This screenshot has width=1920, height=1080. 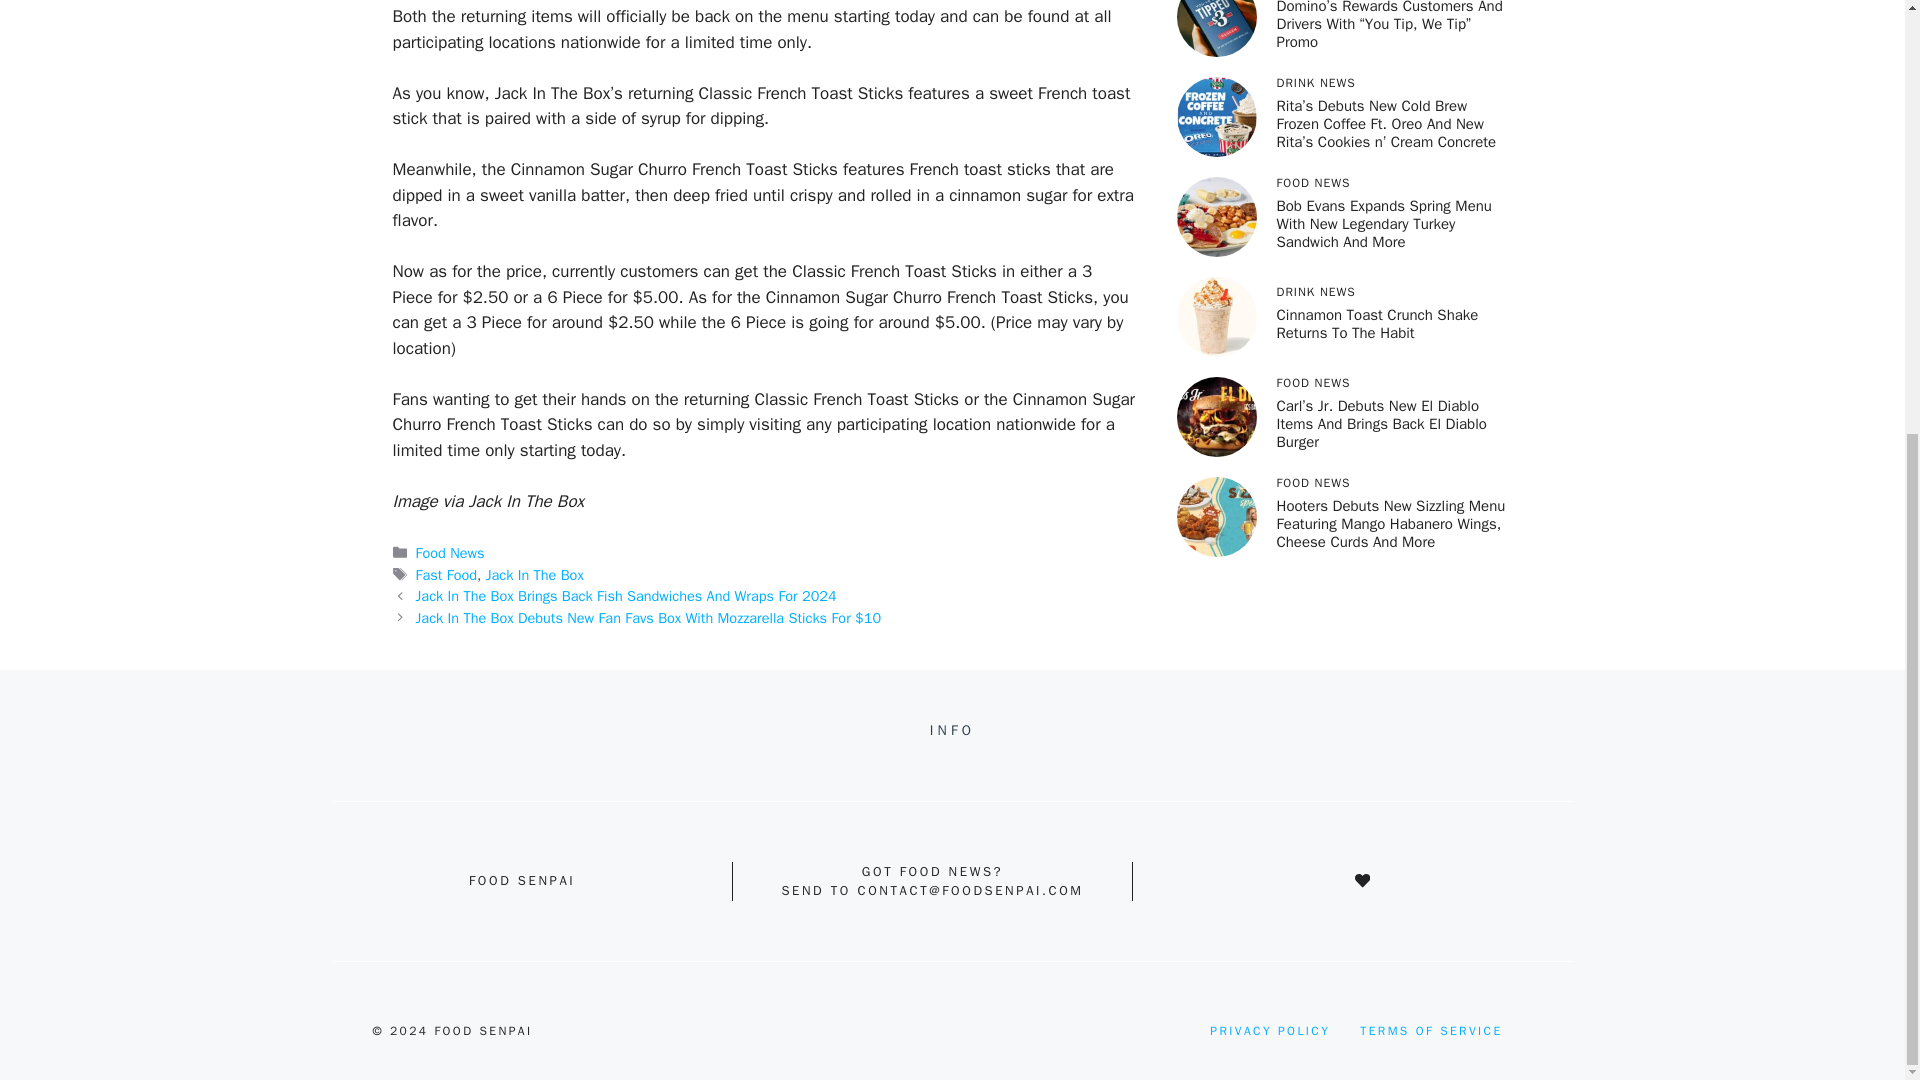 What do you see at coordinates (446, 574) in the screenshot?
I see `Fast Food` at bounding box center [446, 574].